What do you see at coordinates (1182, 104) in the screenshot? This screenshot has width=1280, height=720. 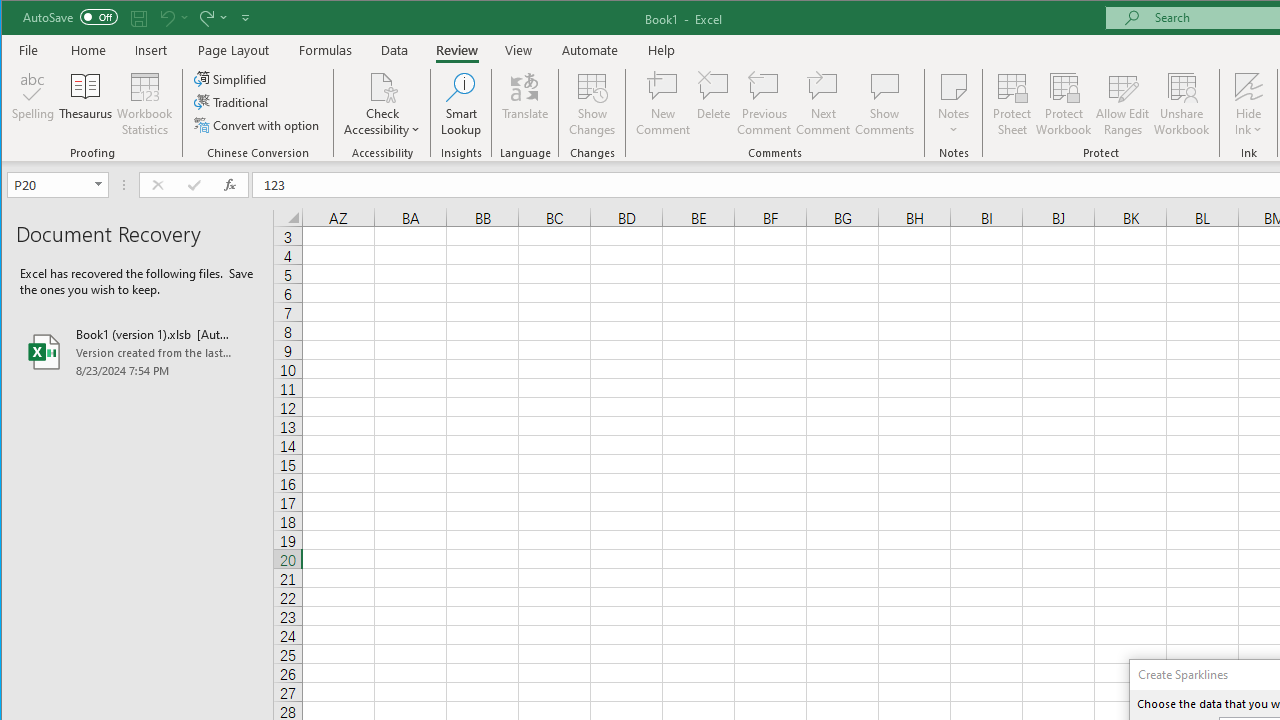 I see `Unshare Workbook` at bounding box center [1182, 104].